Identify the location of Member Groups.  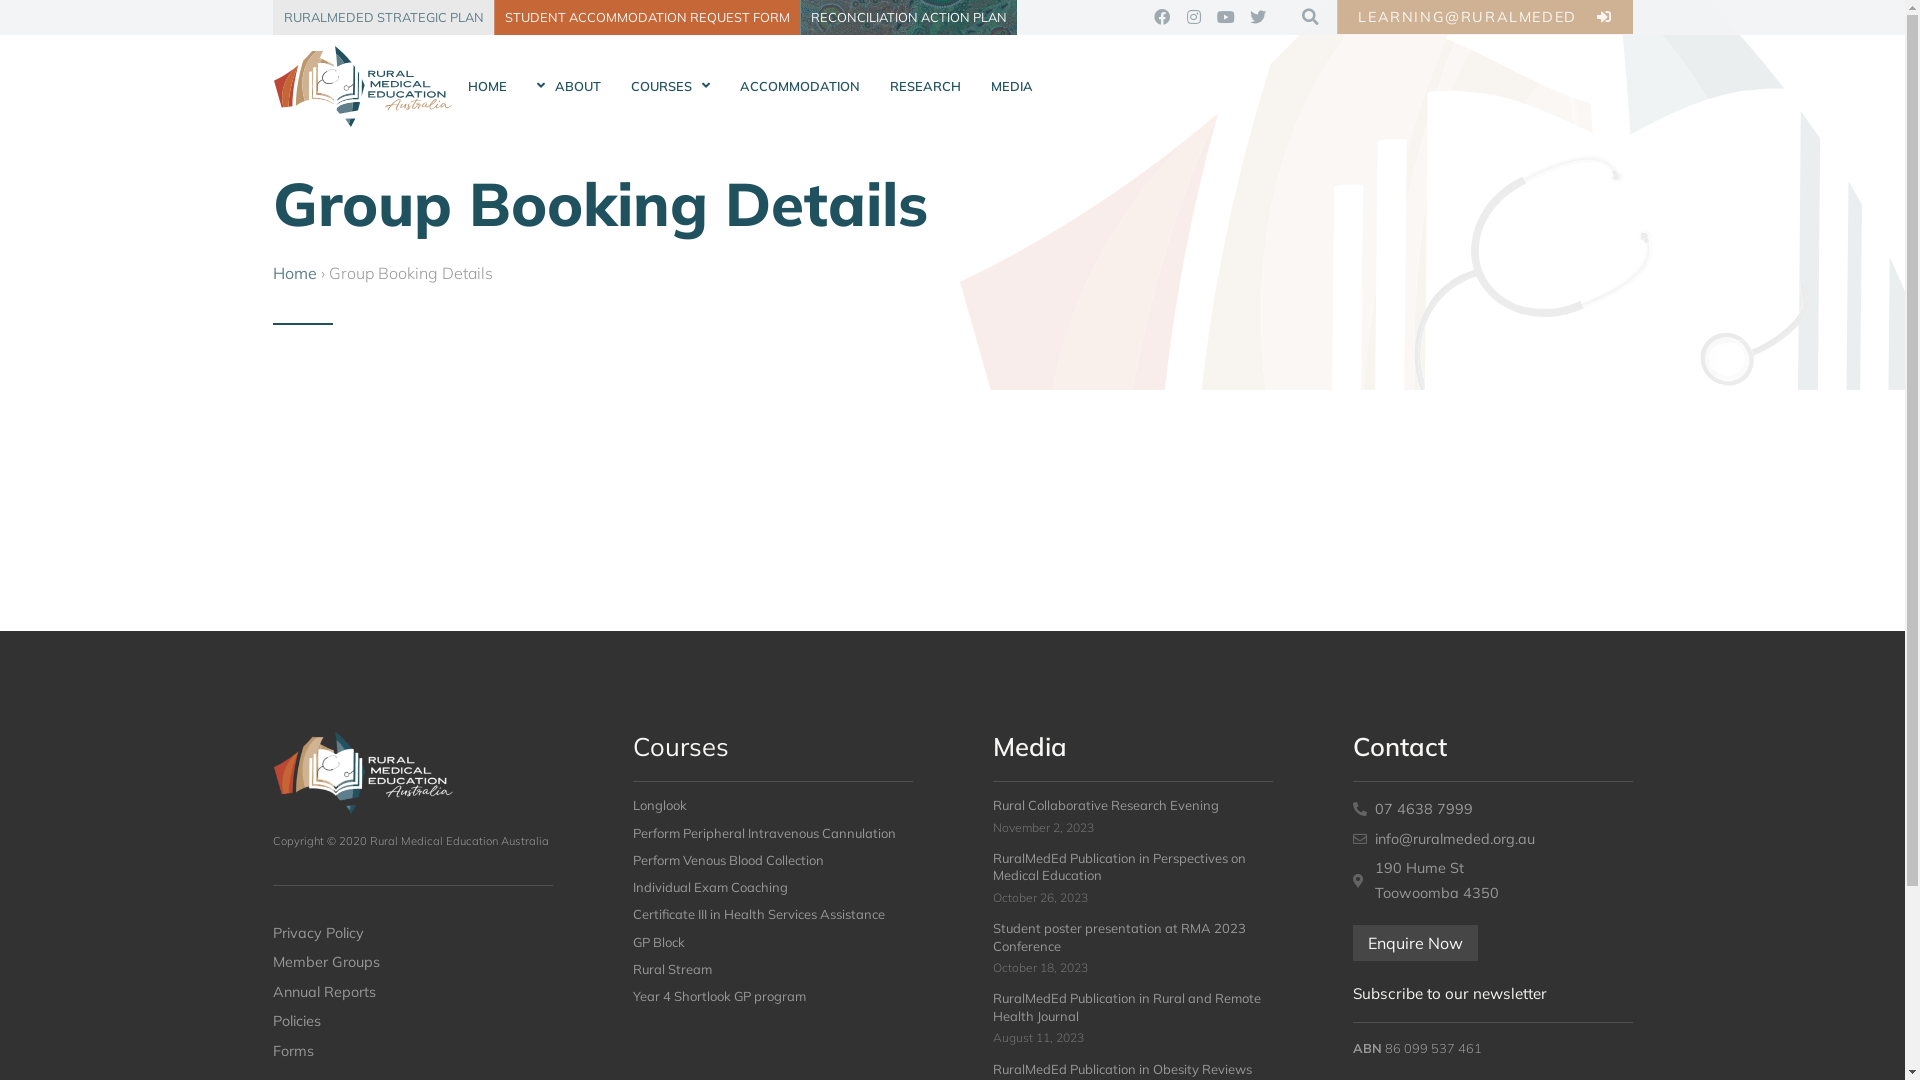
(412, 962).